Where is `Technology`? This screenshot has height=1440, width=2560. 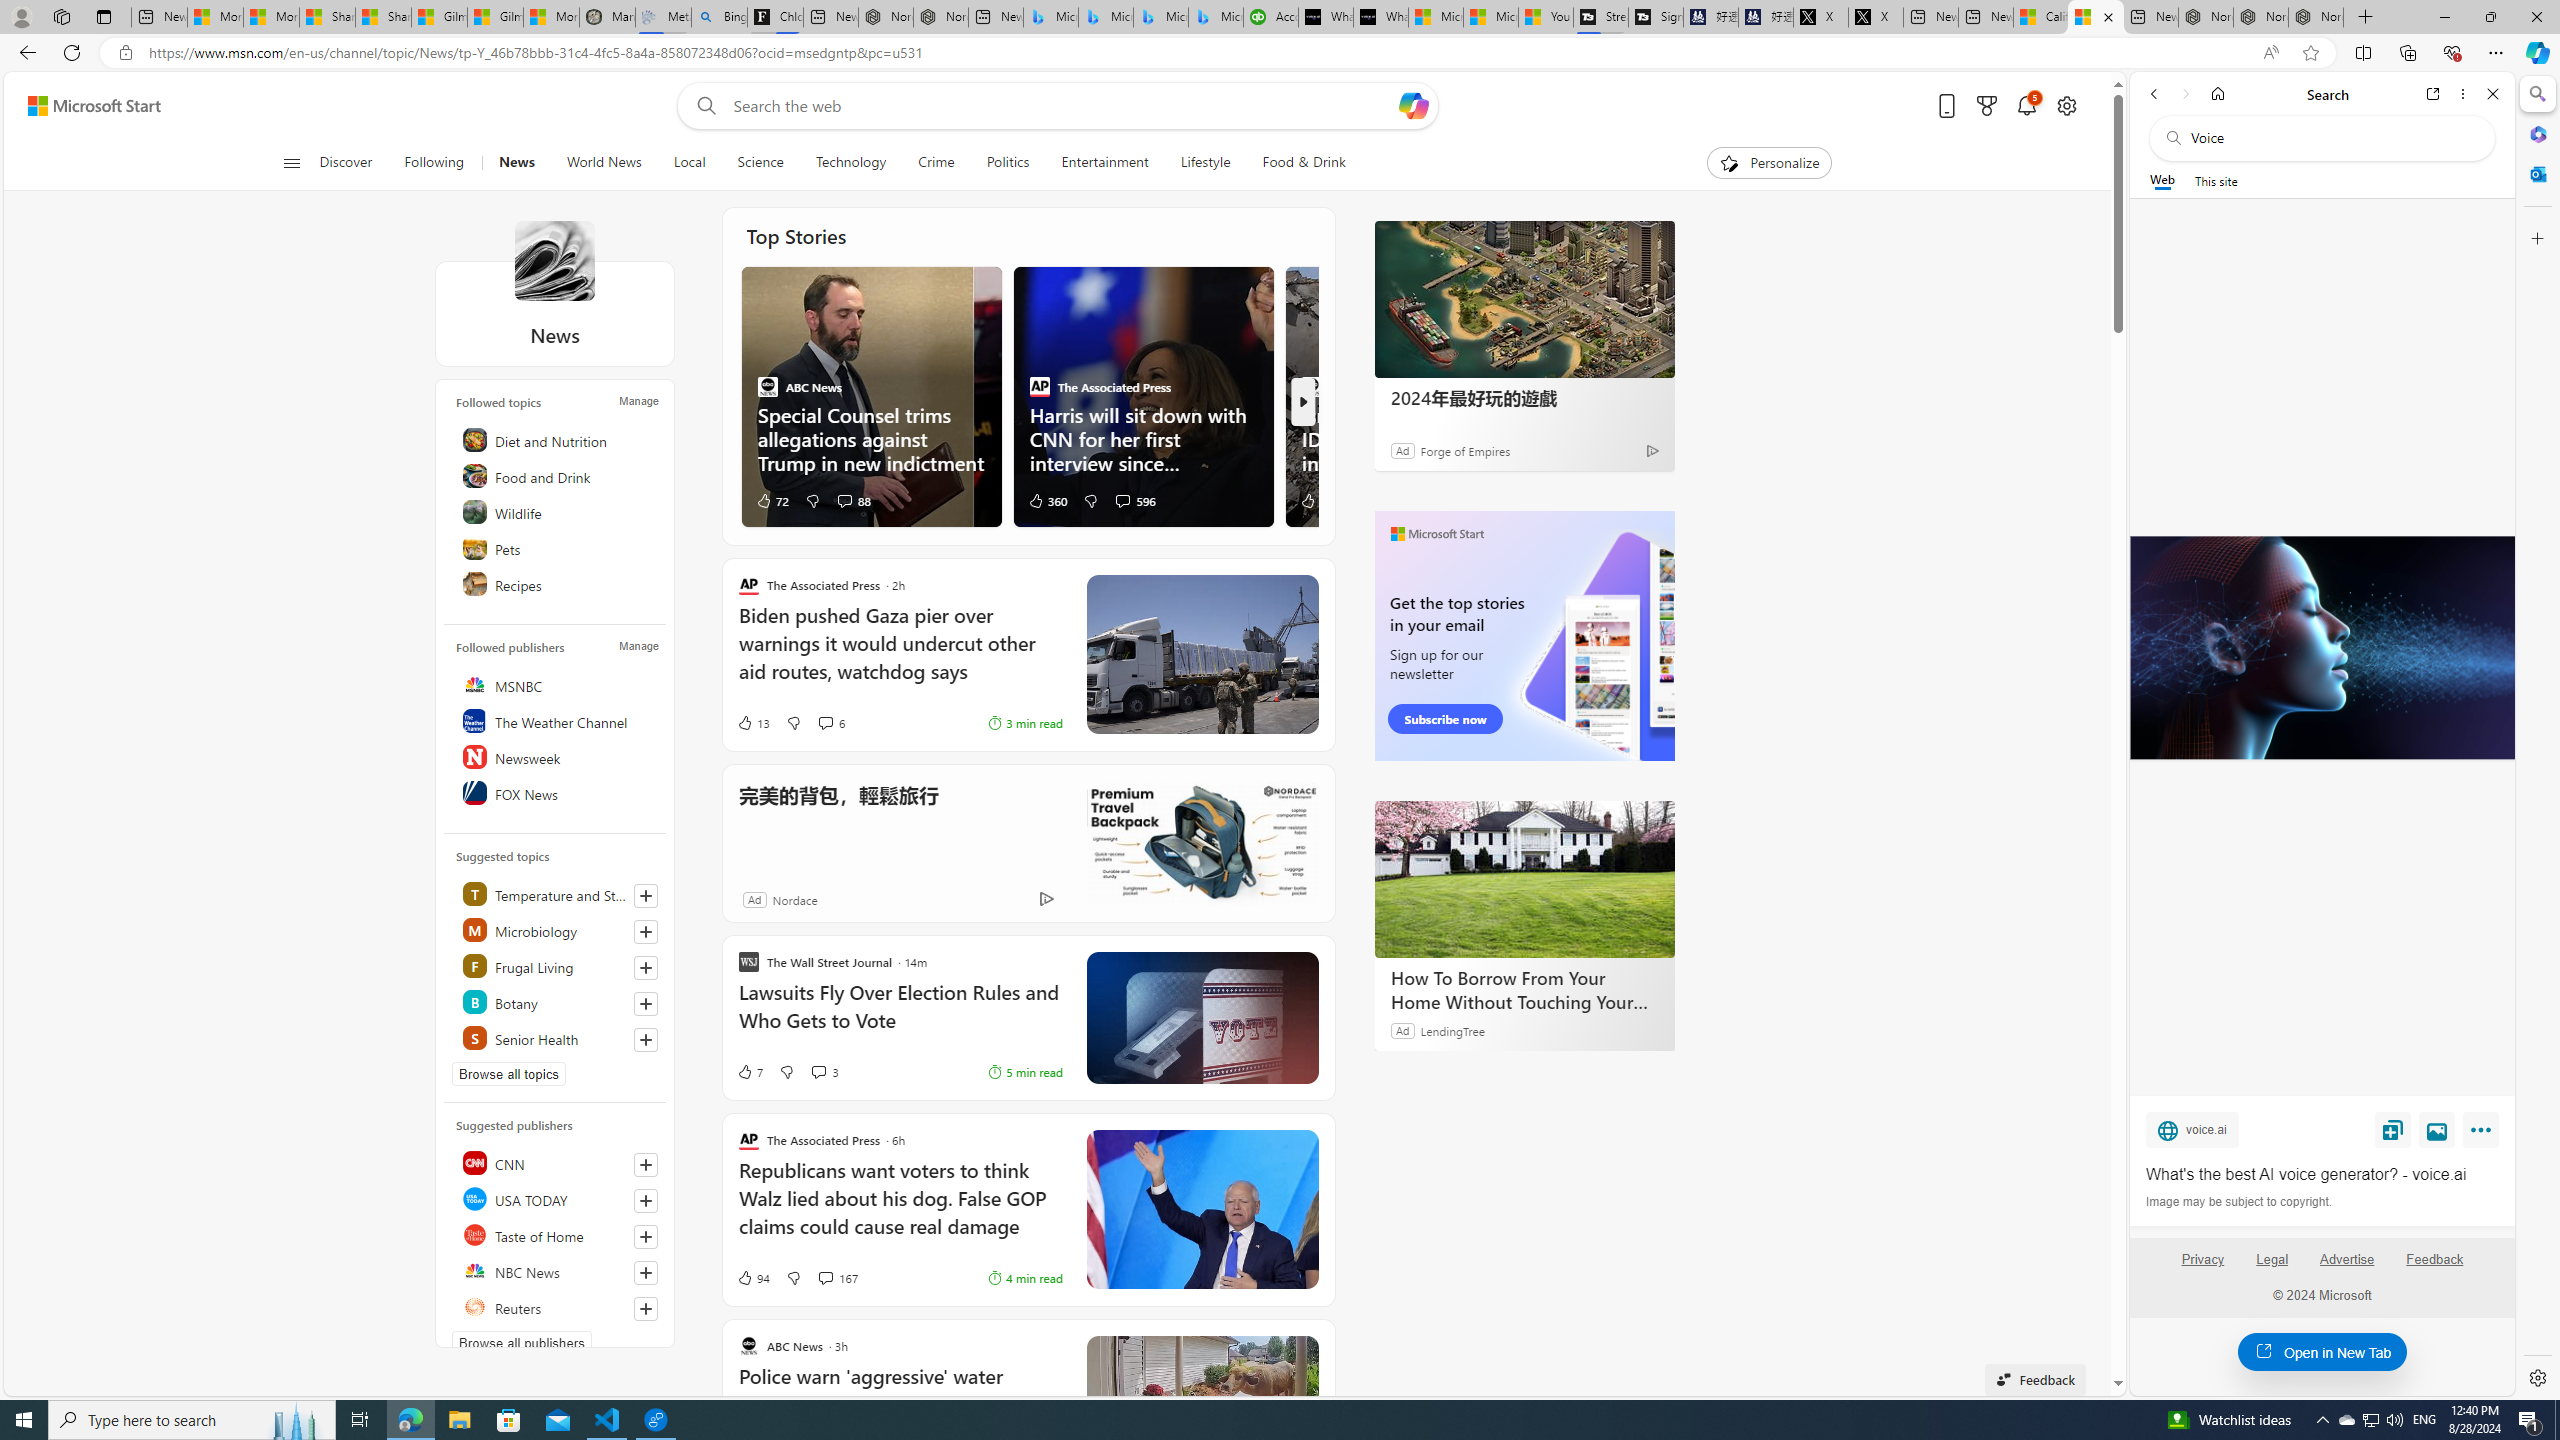 Technology is located at coordinates (850, 163).